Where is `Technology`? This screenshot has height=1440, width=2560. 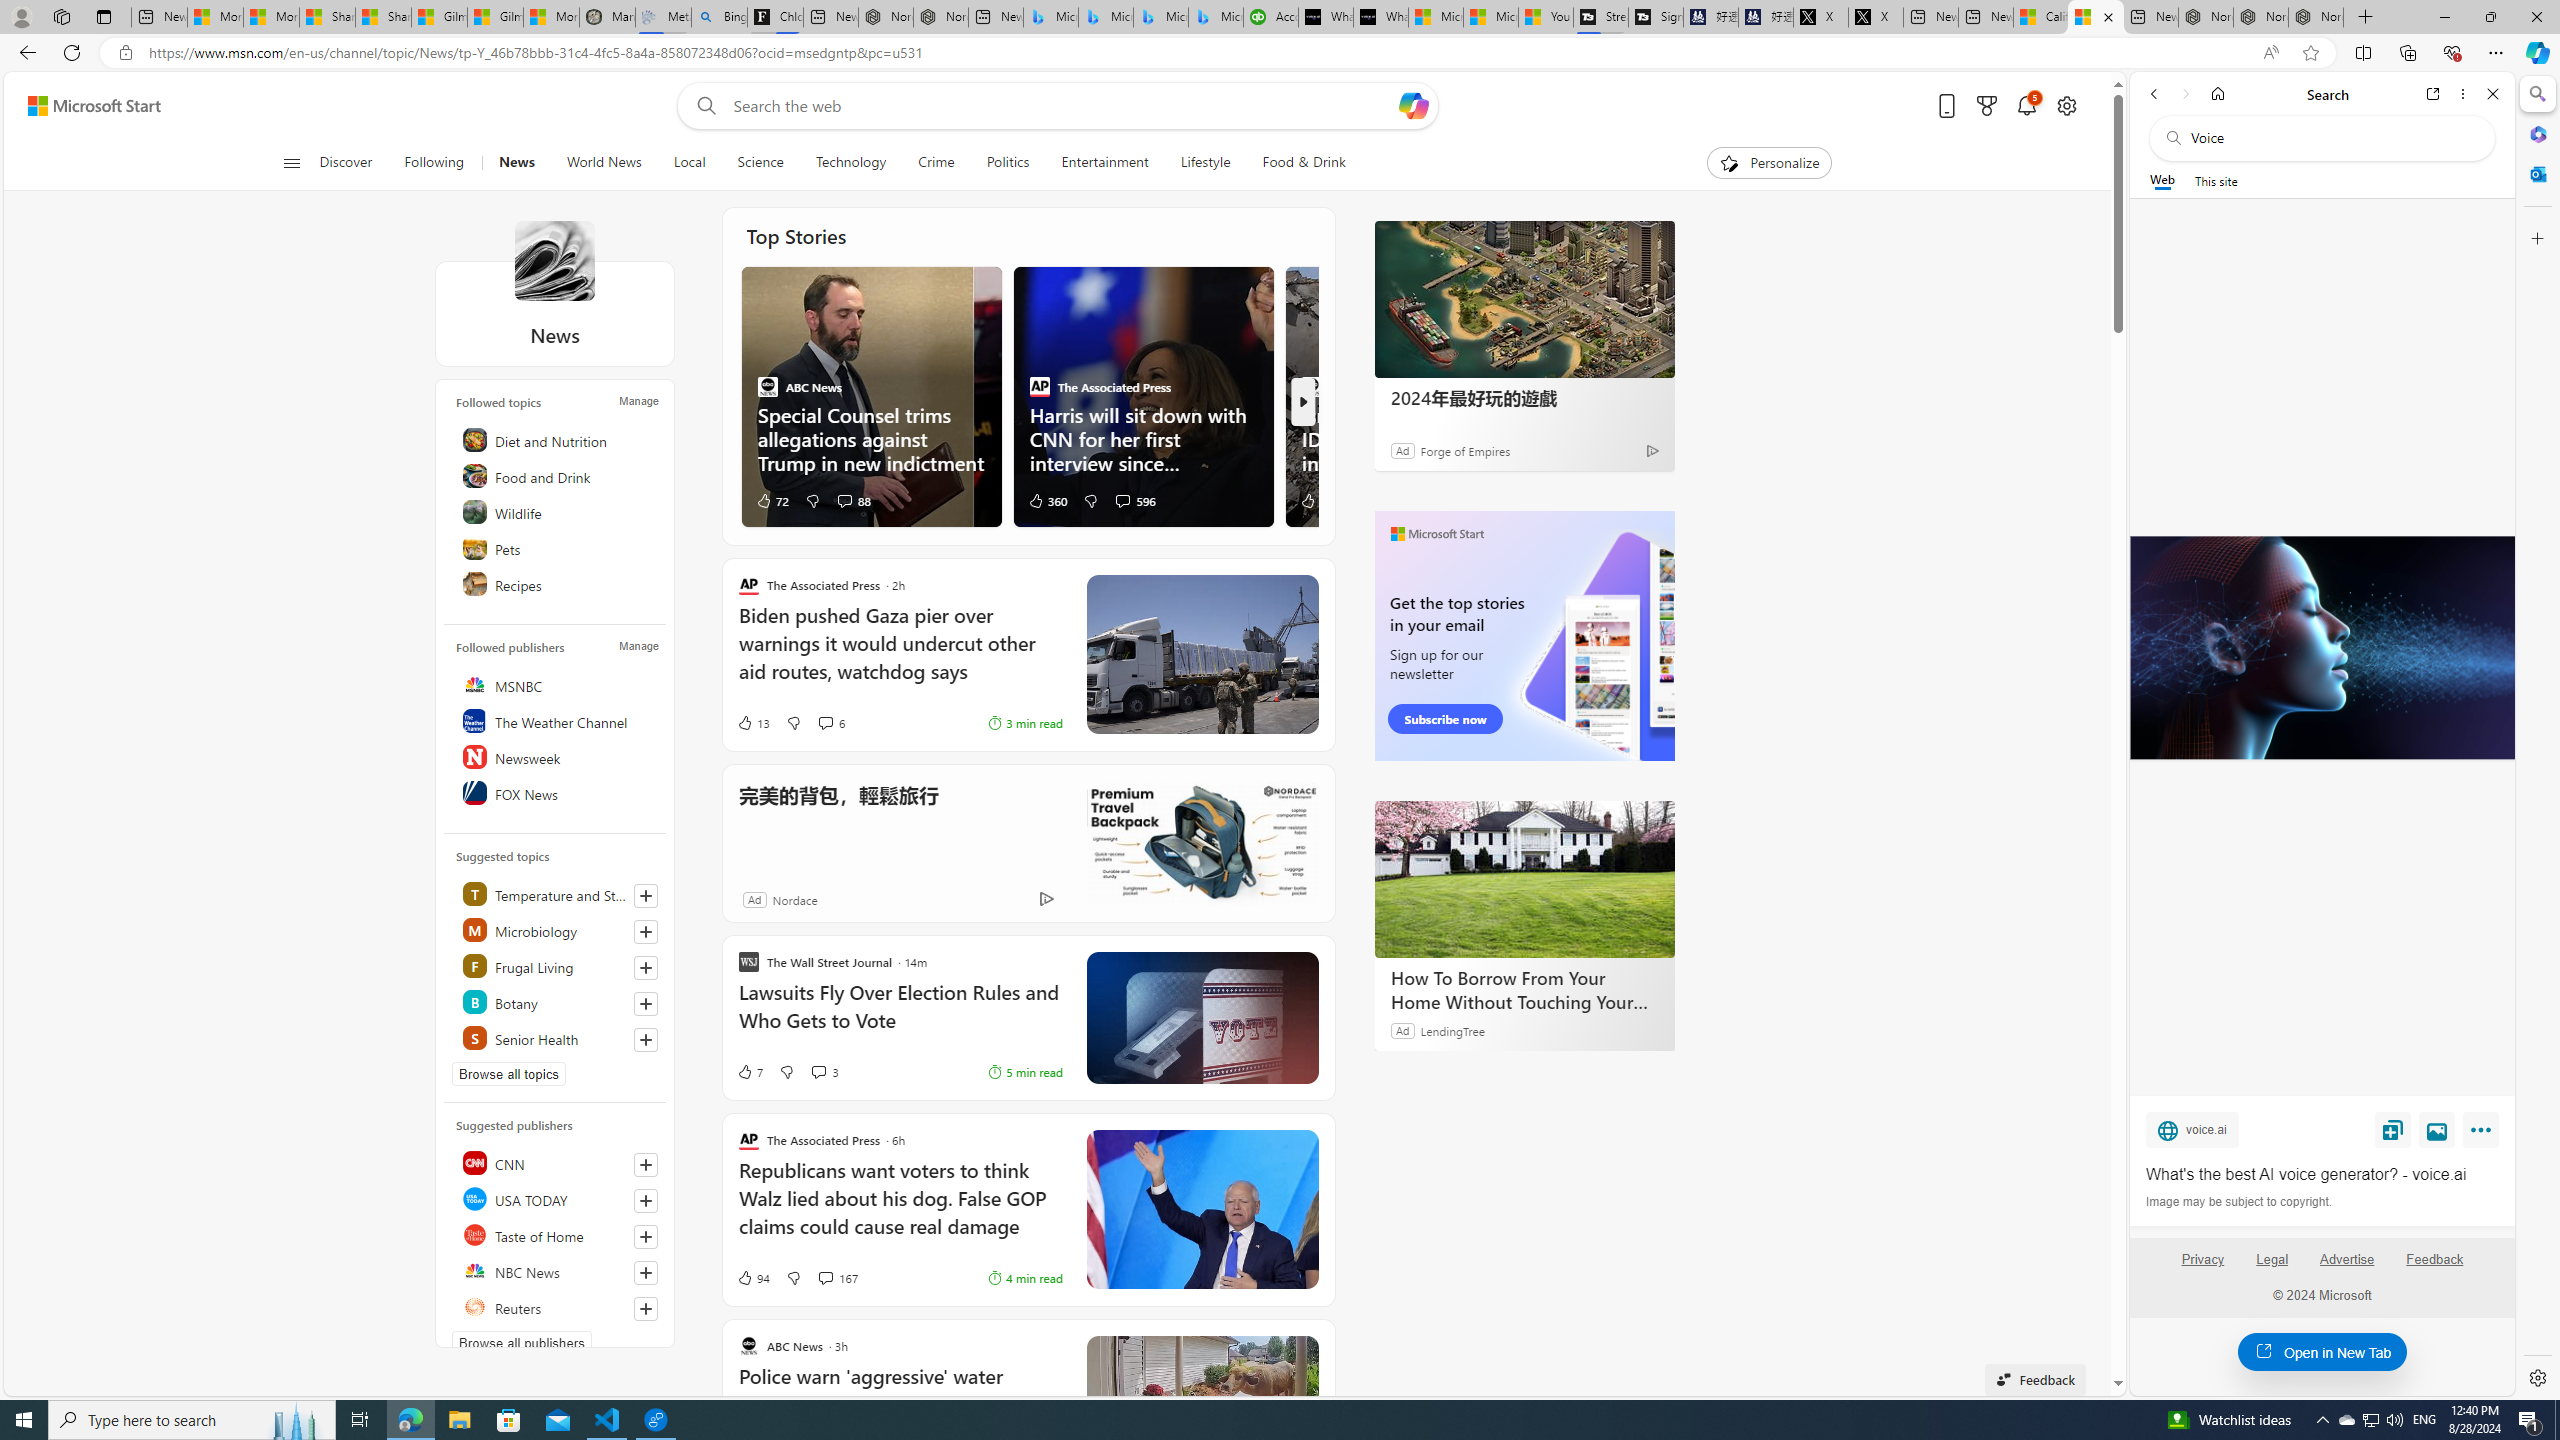 Technology is located at coordinates (850, 163).